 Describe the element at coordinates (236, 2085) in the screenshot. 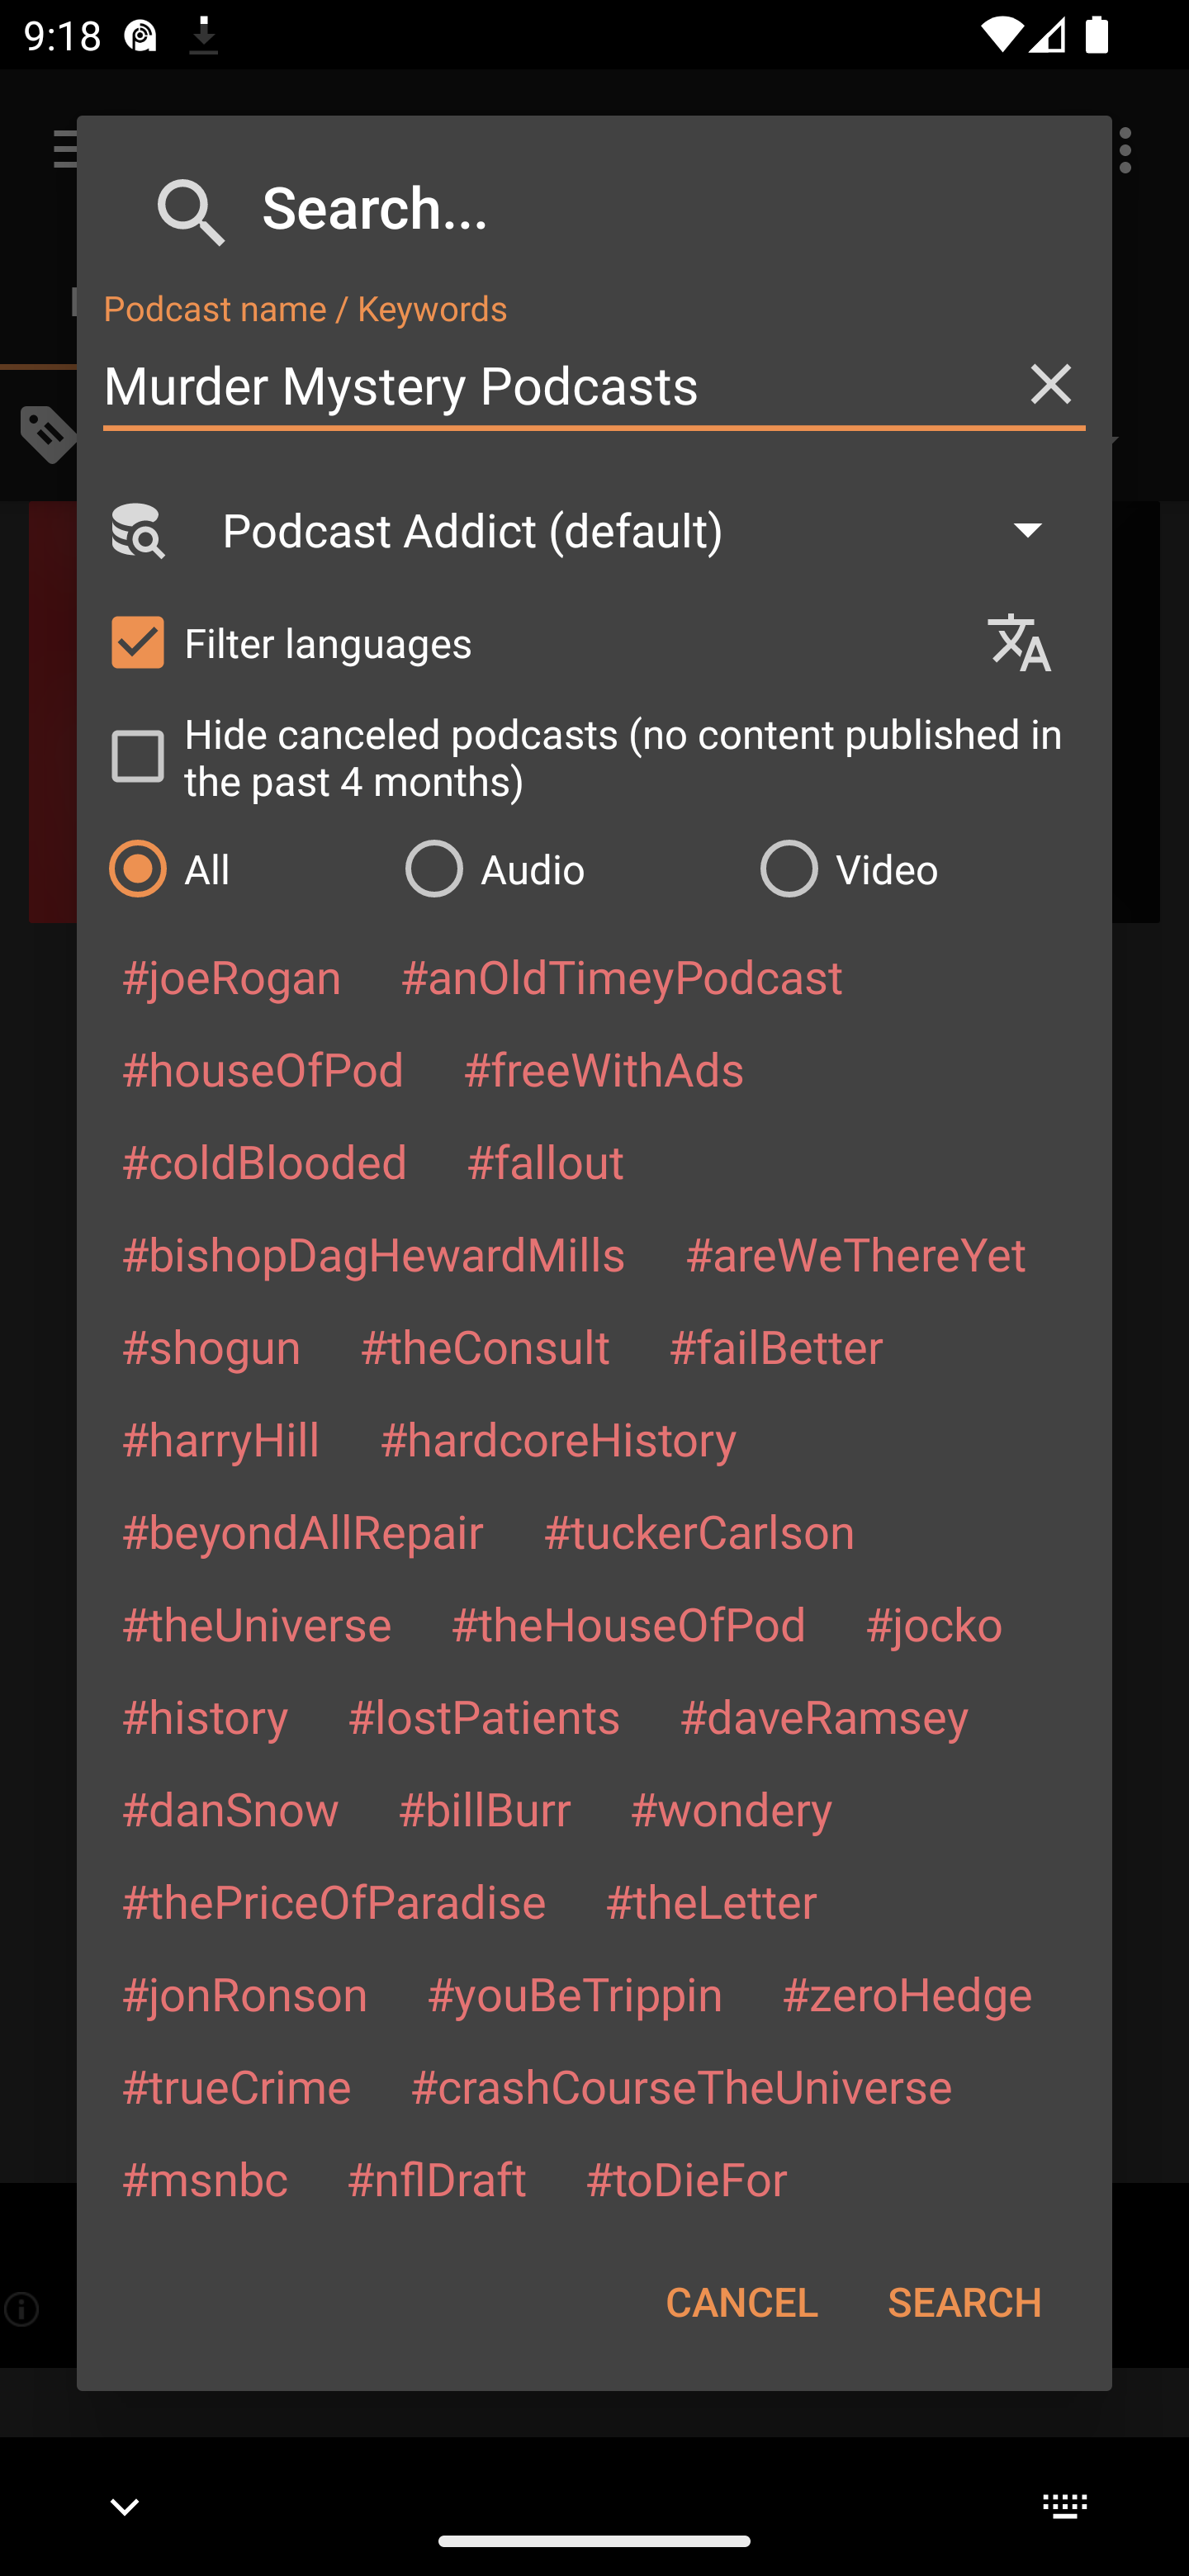

I see `#trueCrime` at that location.